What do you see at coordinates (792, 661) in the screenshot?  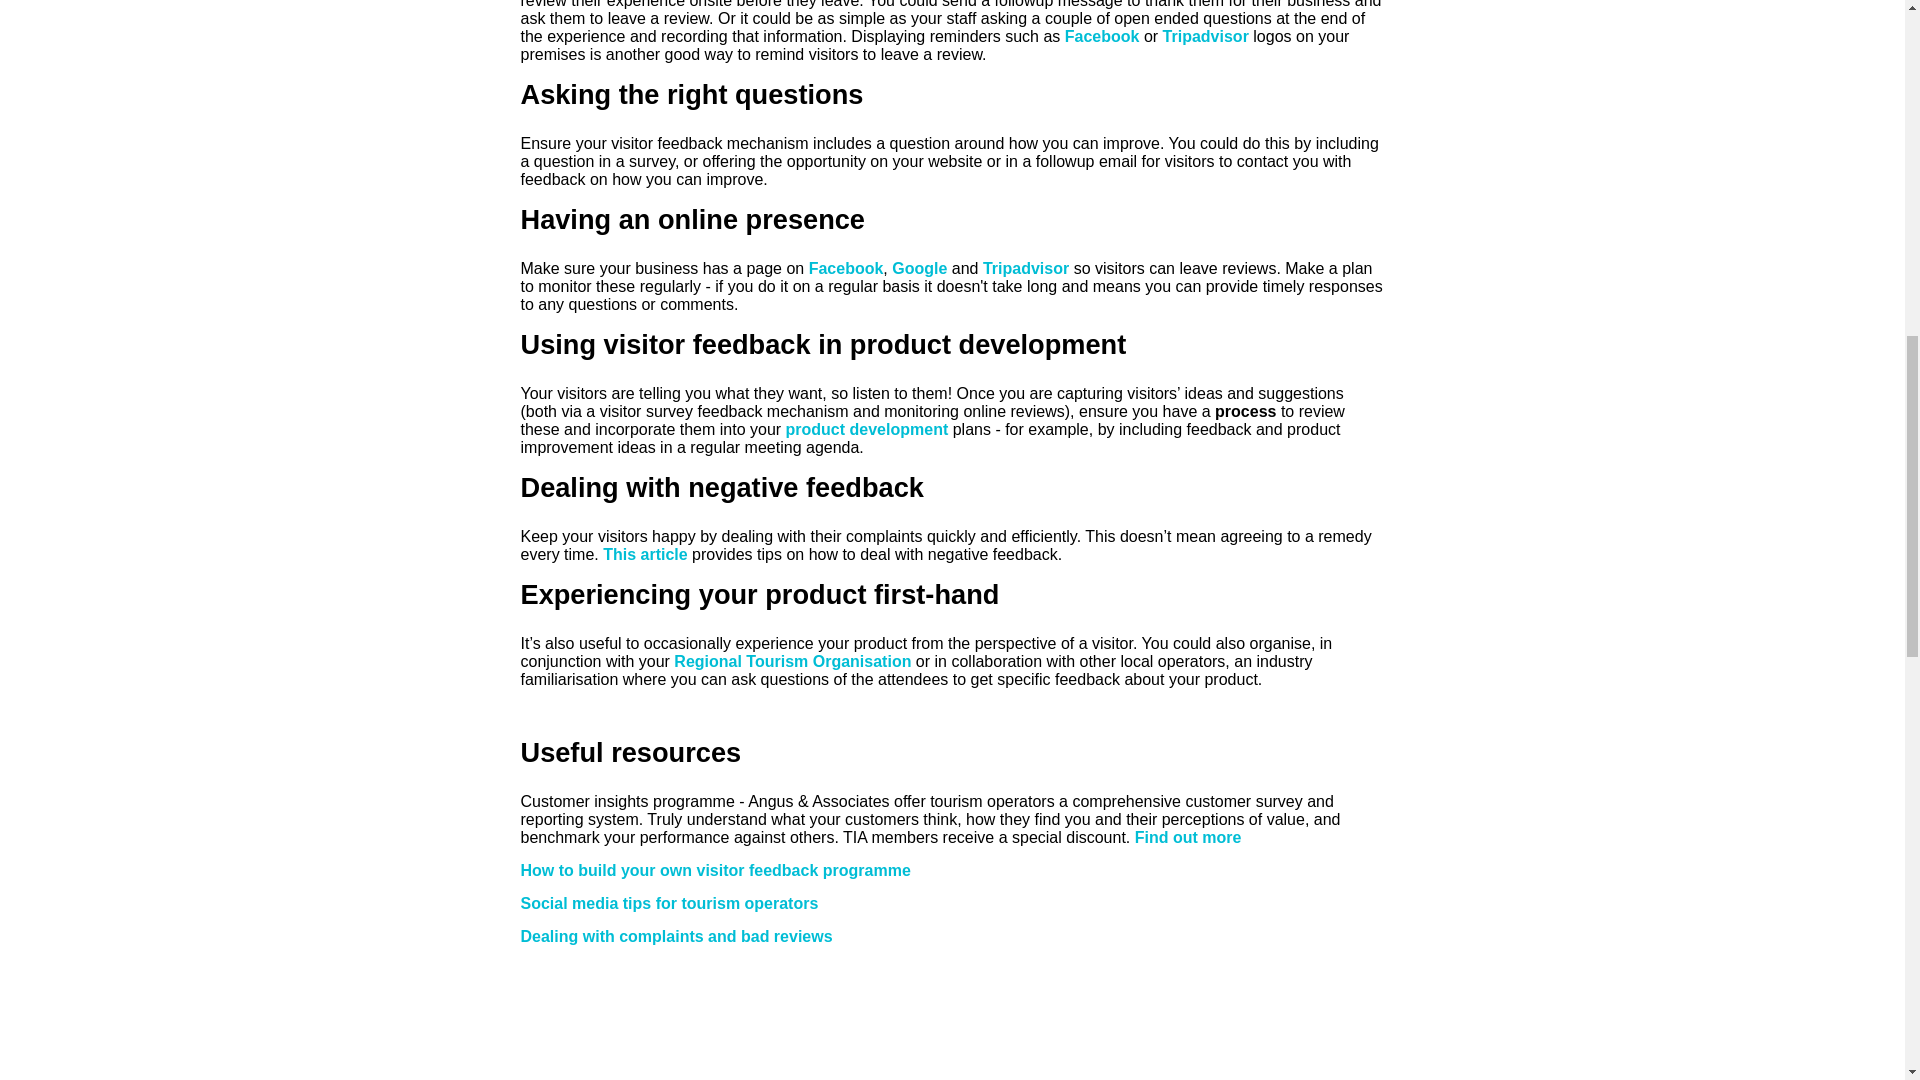 I see `Regional Tourism Organisation` at bounding box center [792, 661].